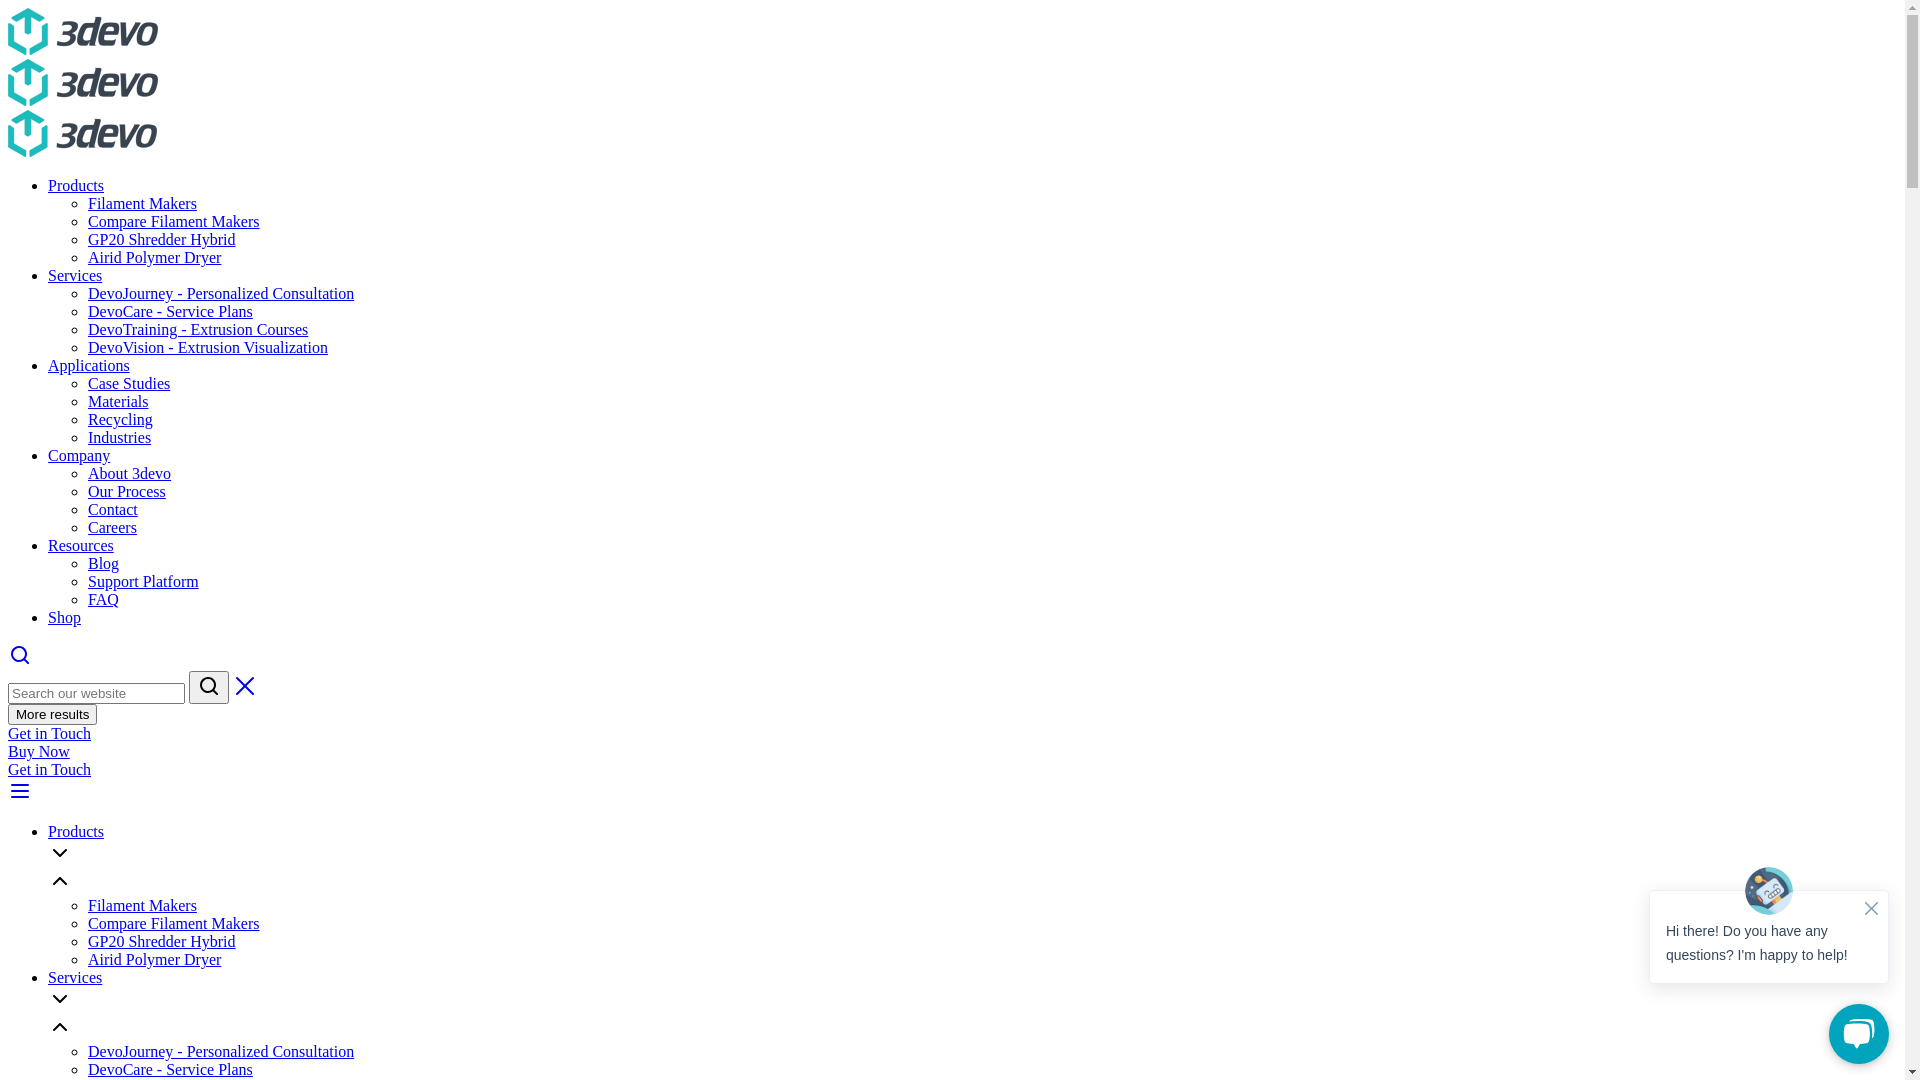 This screenshot has height=1080, width=1920. I want to click on Get in Touch, so click(50, 734).